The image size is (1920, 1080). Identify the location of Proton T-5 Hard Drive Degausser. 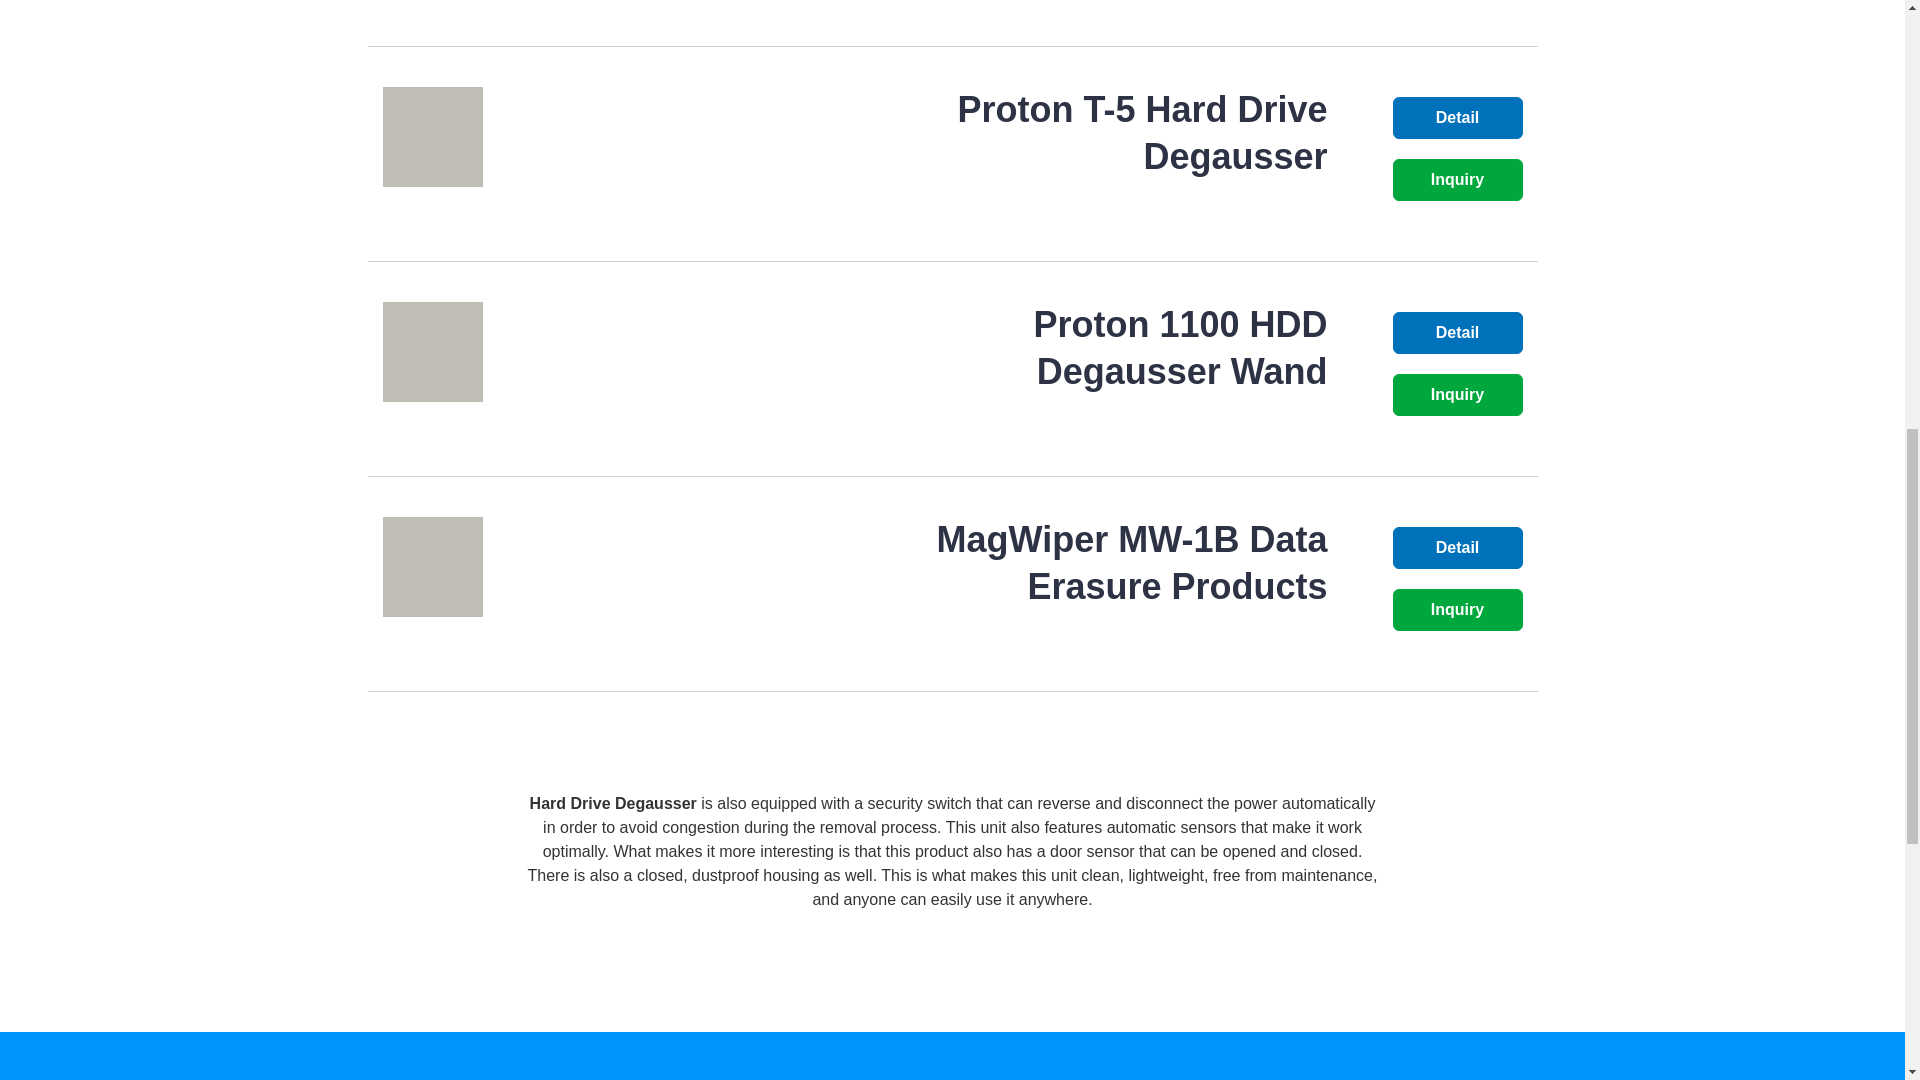
(1141, 132).